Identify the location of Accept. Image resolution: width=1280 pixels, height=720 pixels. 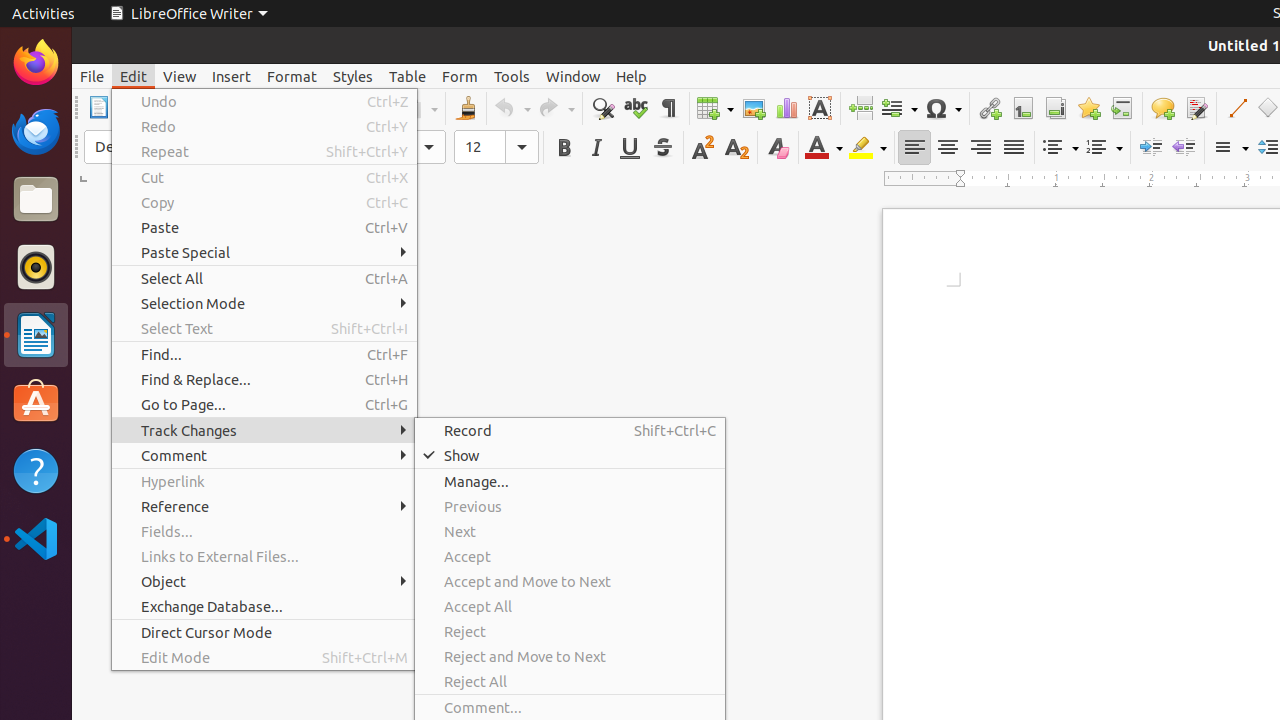
(570, 556).